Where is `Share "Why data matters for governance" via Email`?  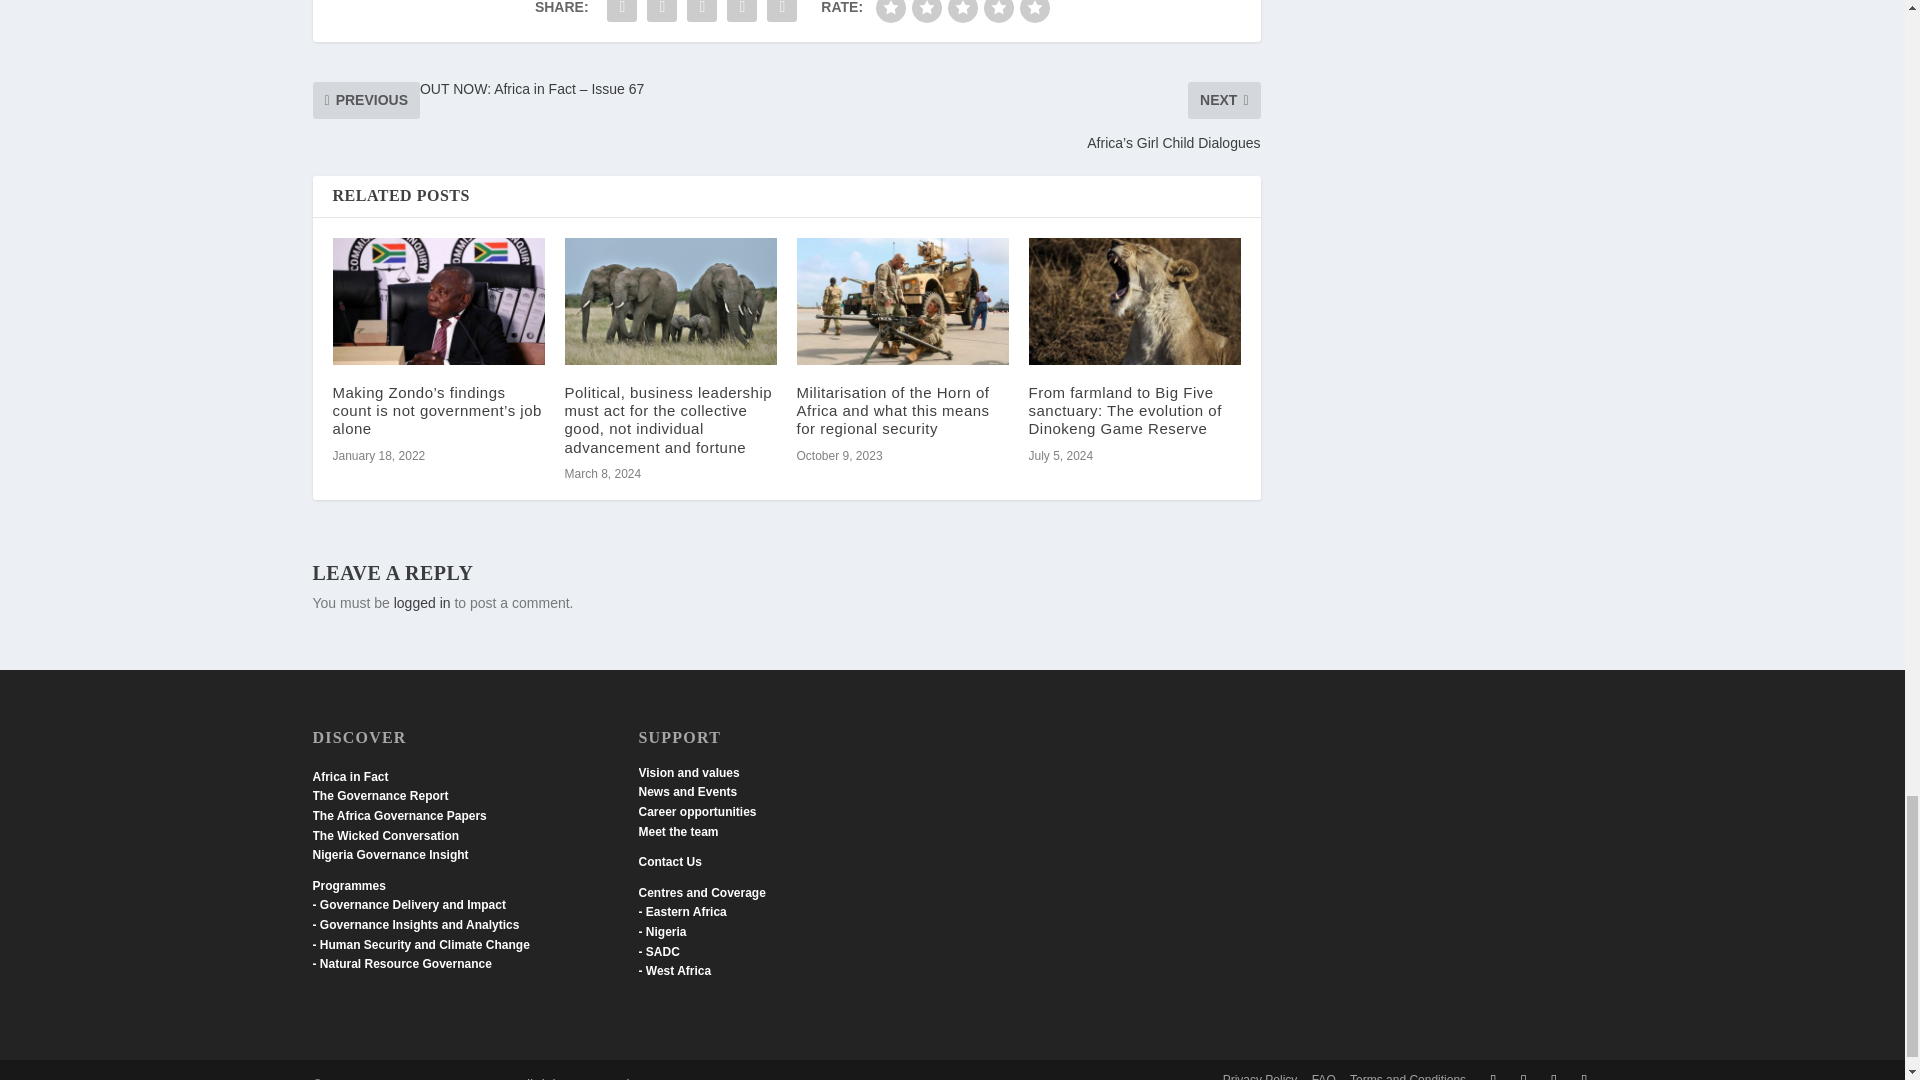 Share "Why data matters for governance" via Email is located at coordinates (782, 14).